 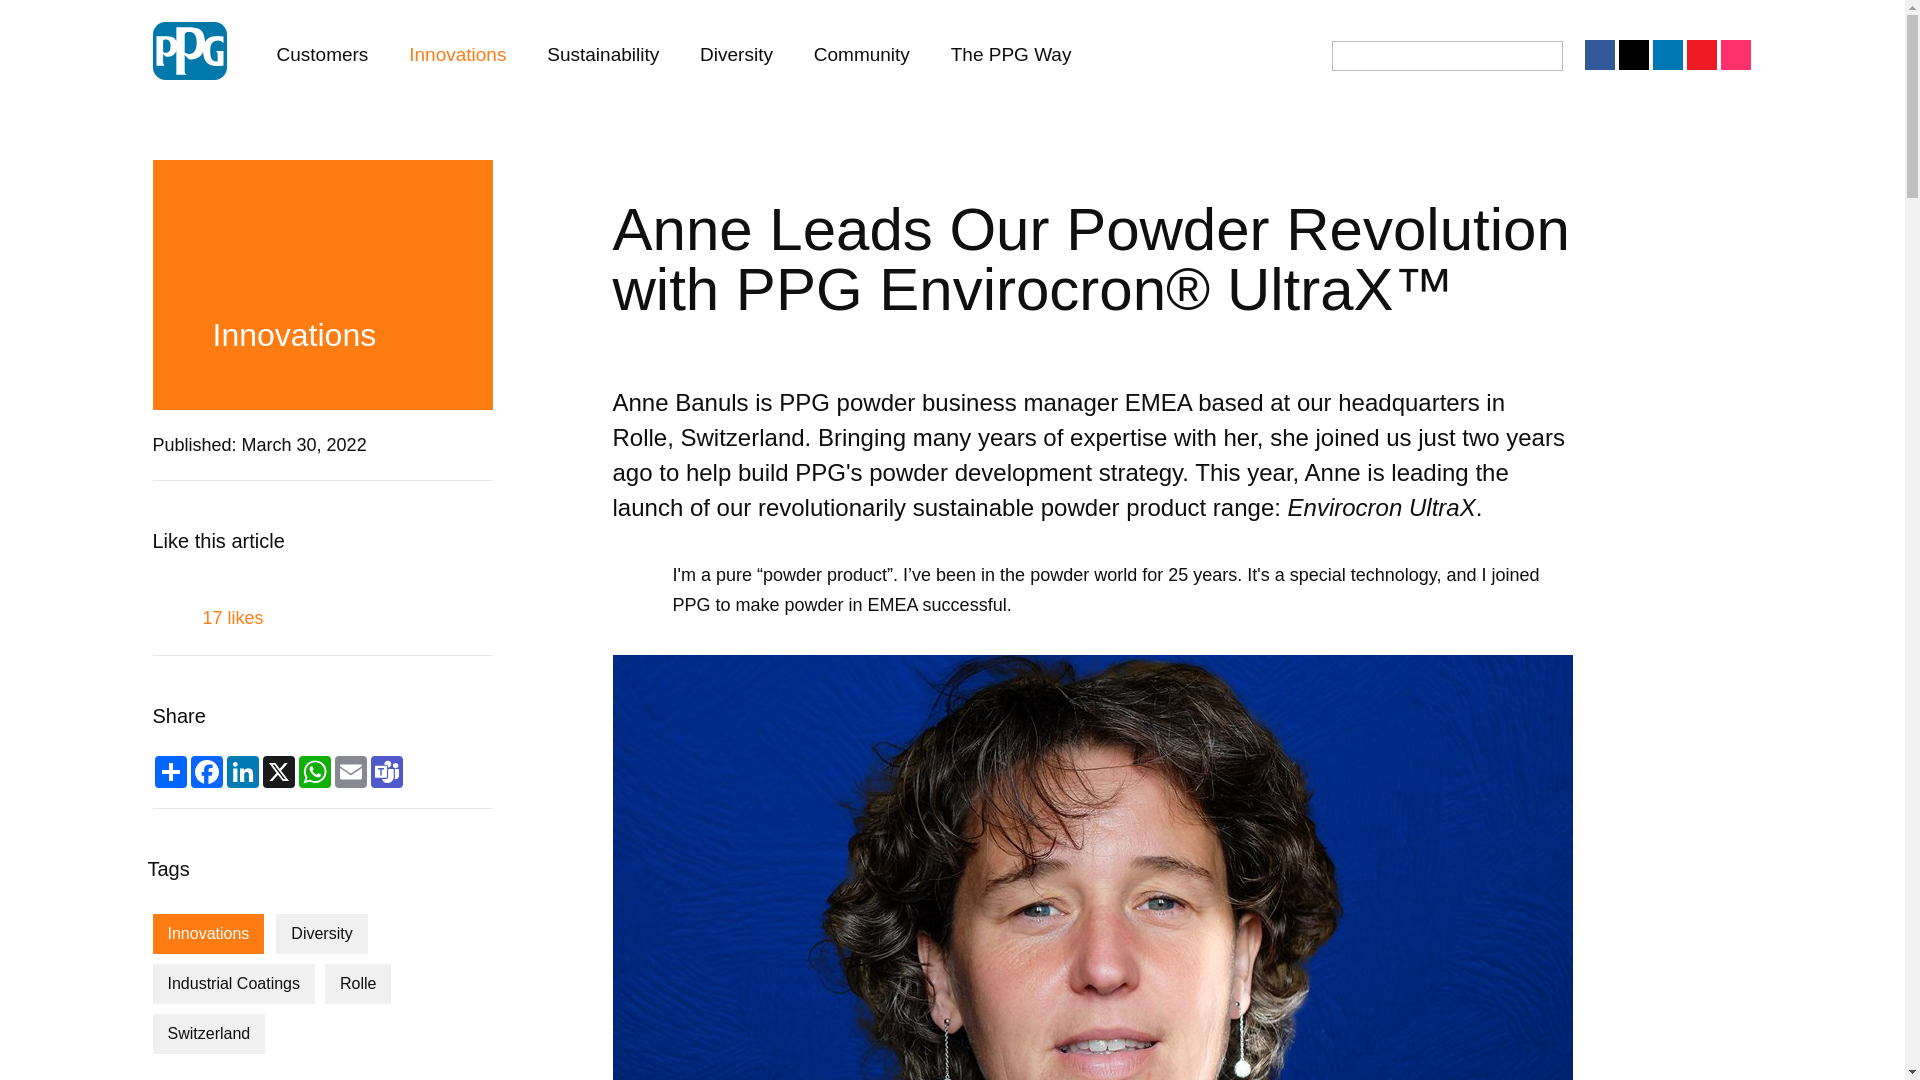 I want to click on Email, so click(x=350, y=772).